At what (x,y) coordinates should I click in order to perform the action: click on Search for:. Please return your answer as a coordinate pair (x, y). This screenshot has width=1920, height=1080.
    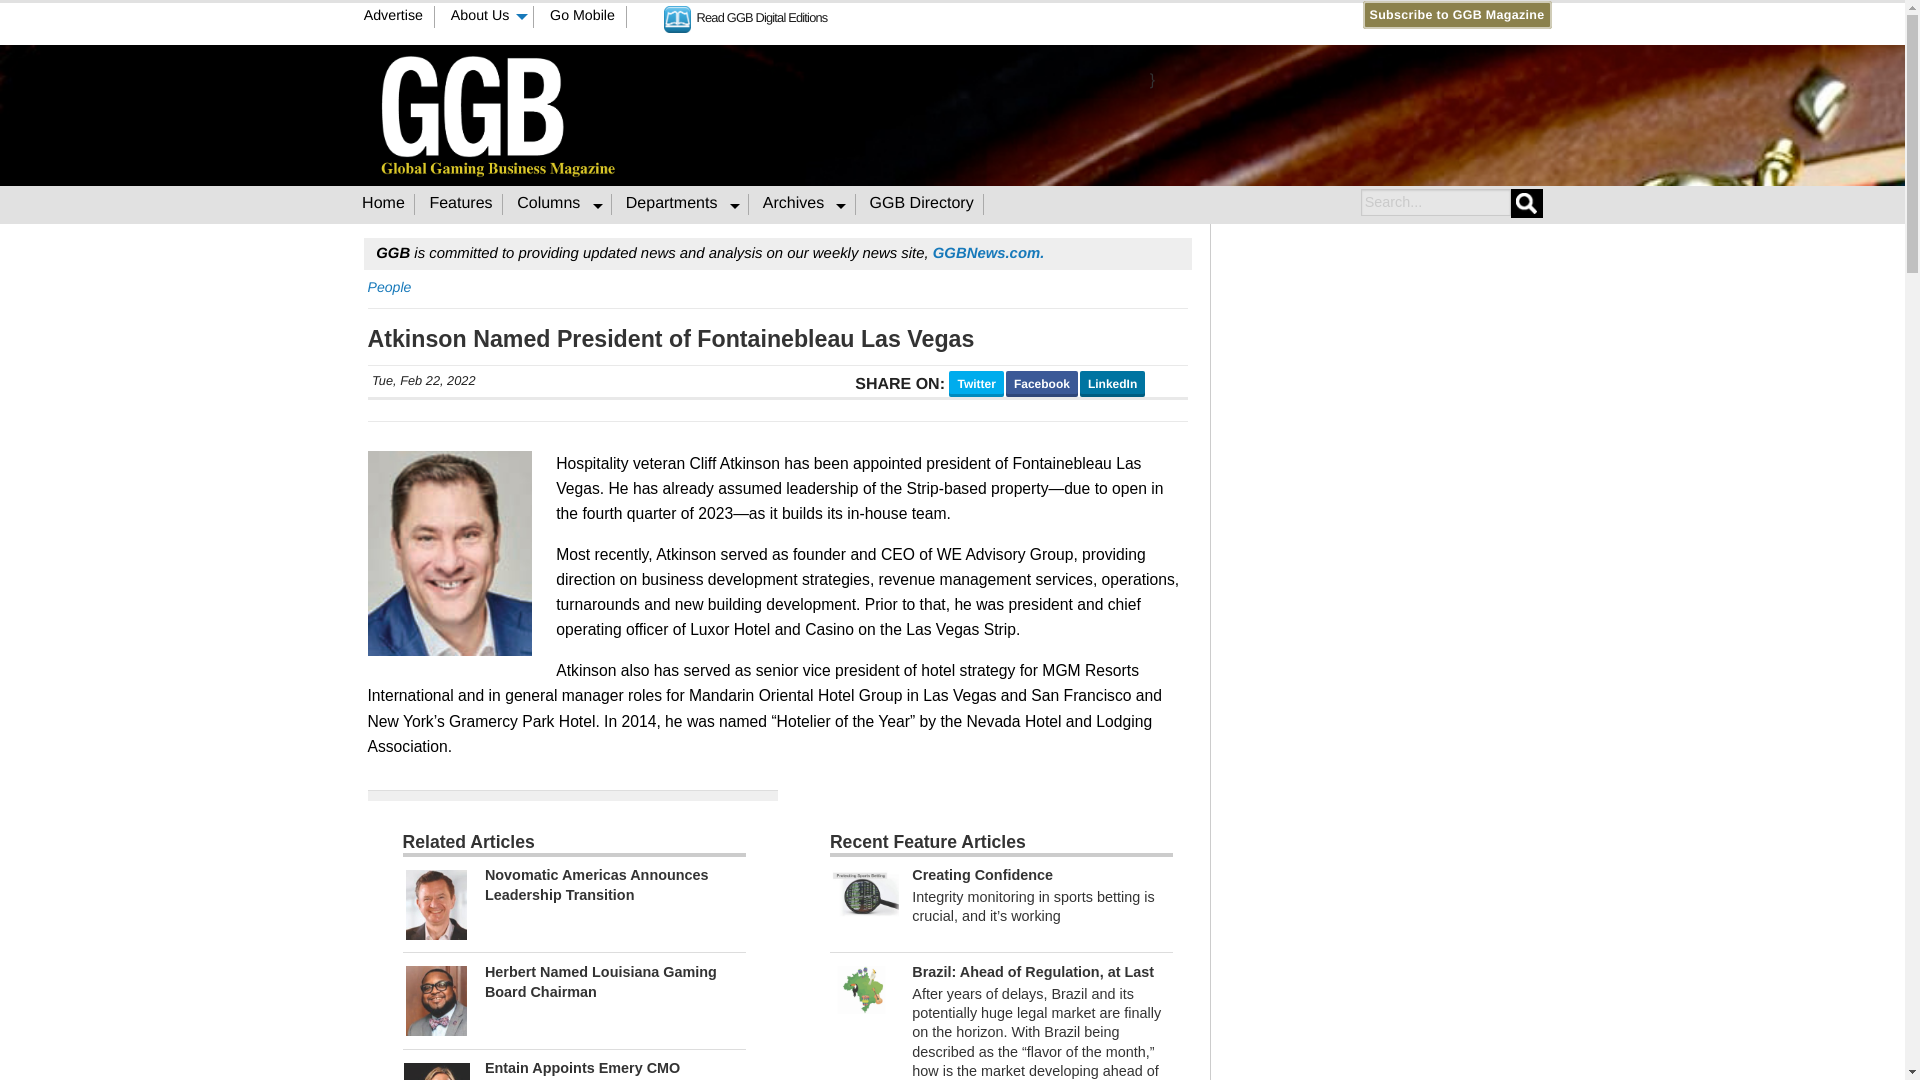
    Looking at the image, I should click on (1434, 202).